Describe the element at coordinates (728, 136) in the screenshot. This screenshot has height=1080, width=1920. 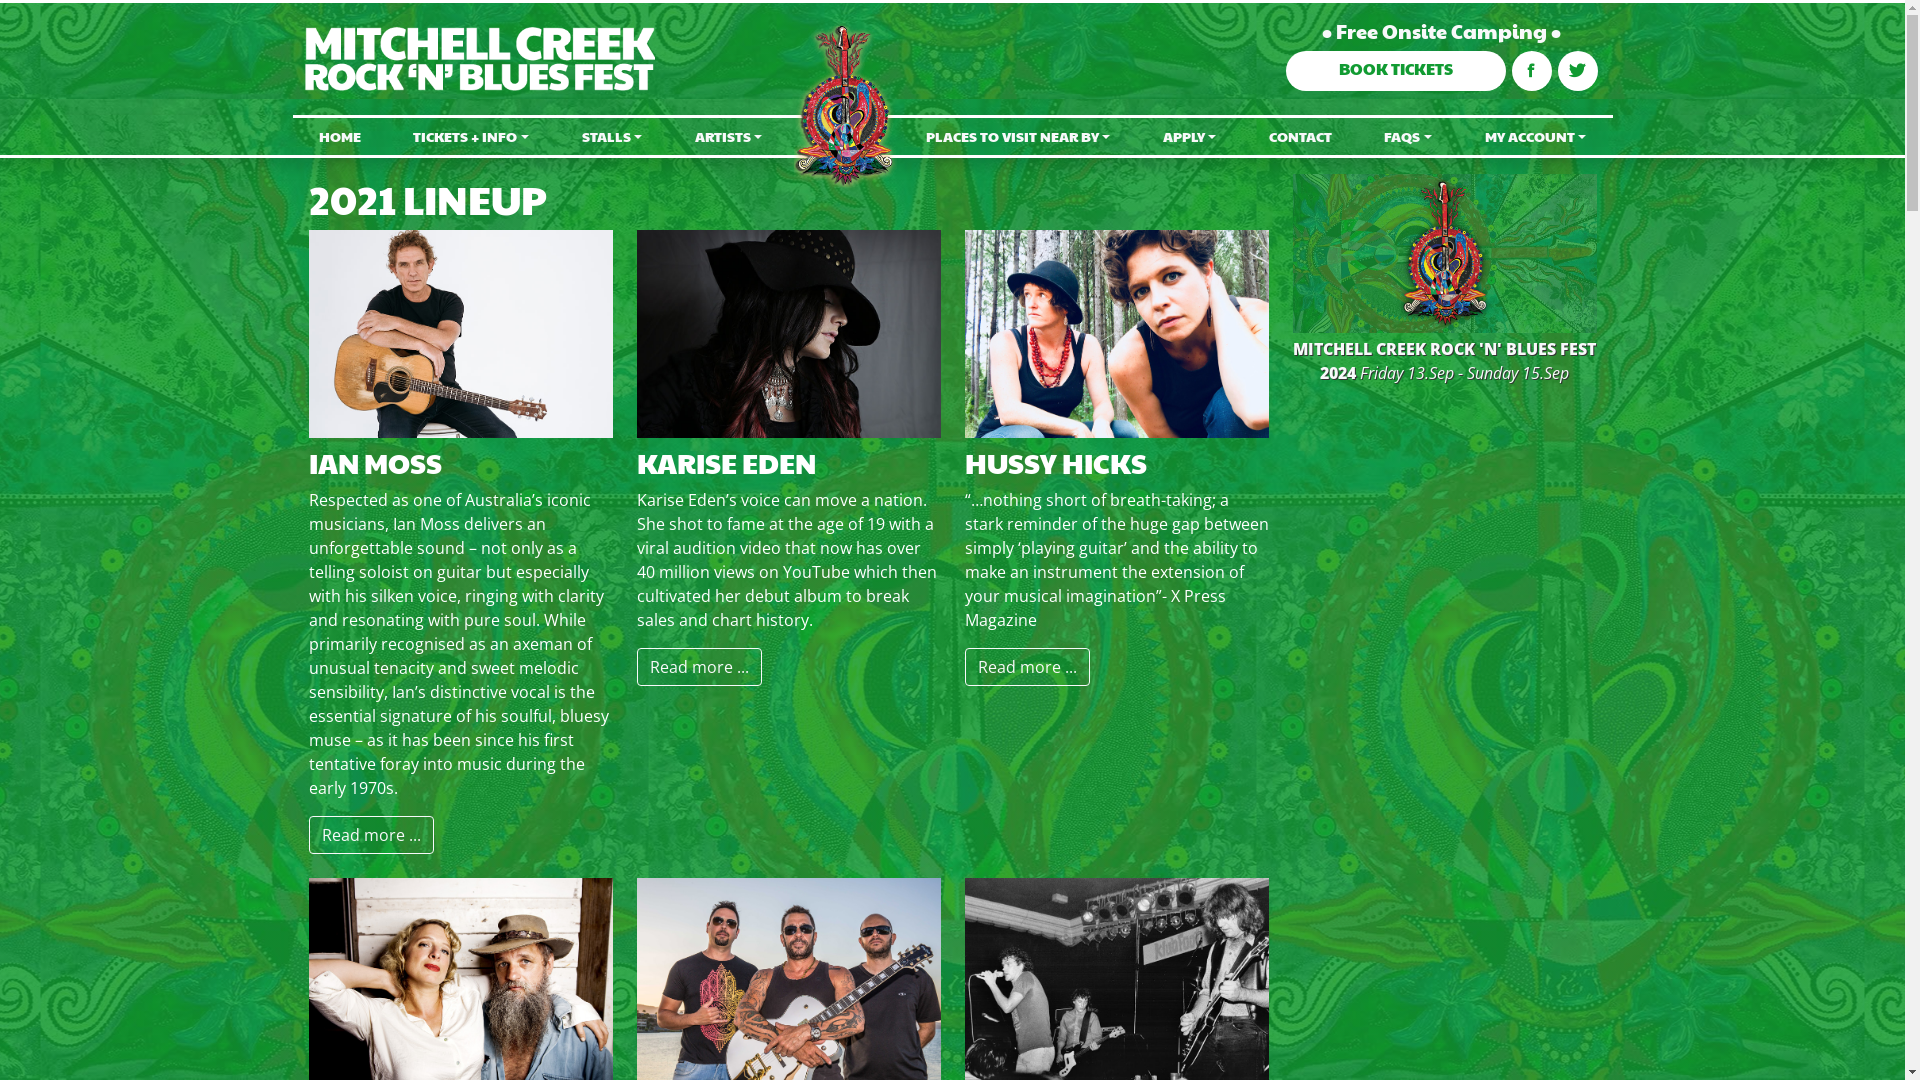
I see `ARTISTS` at that location.